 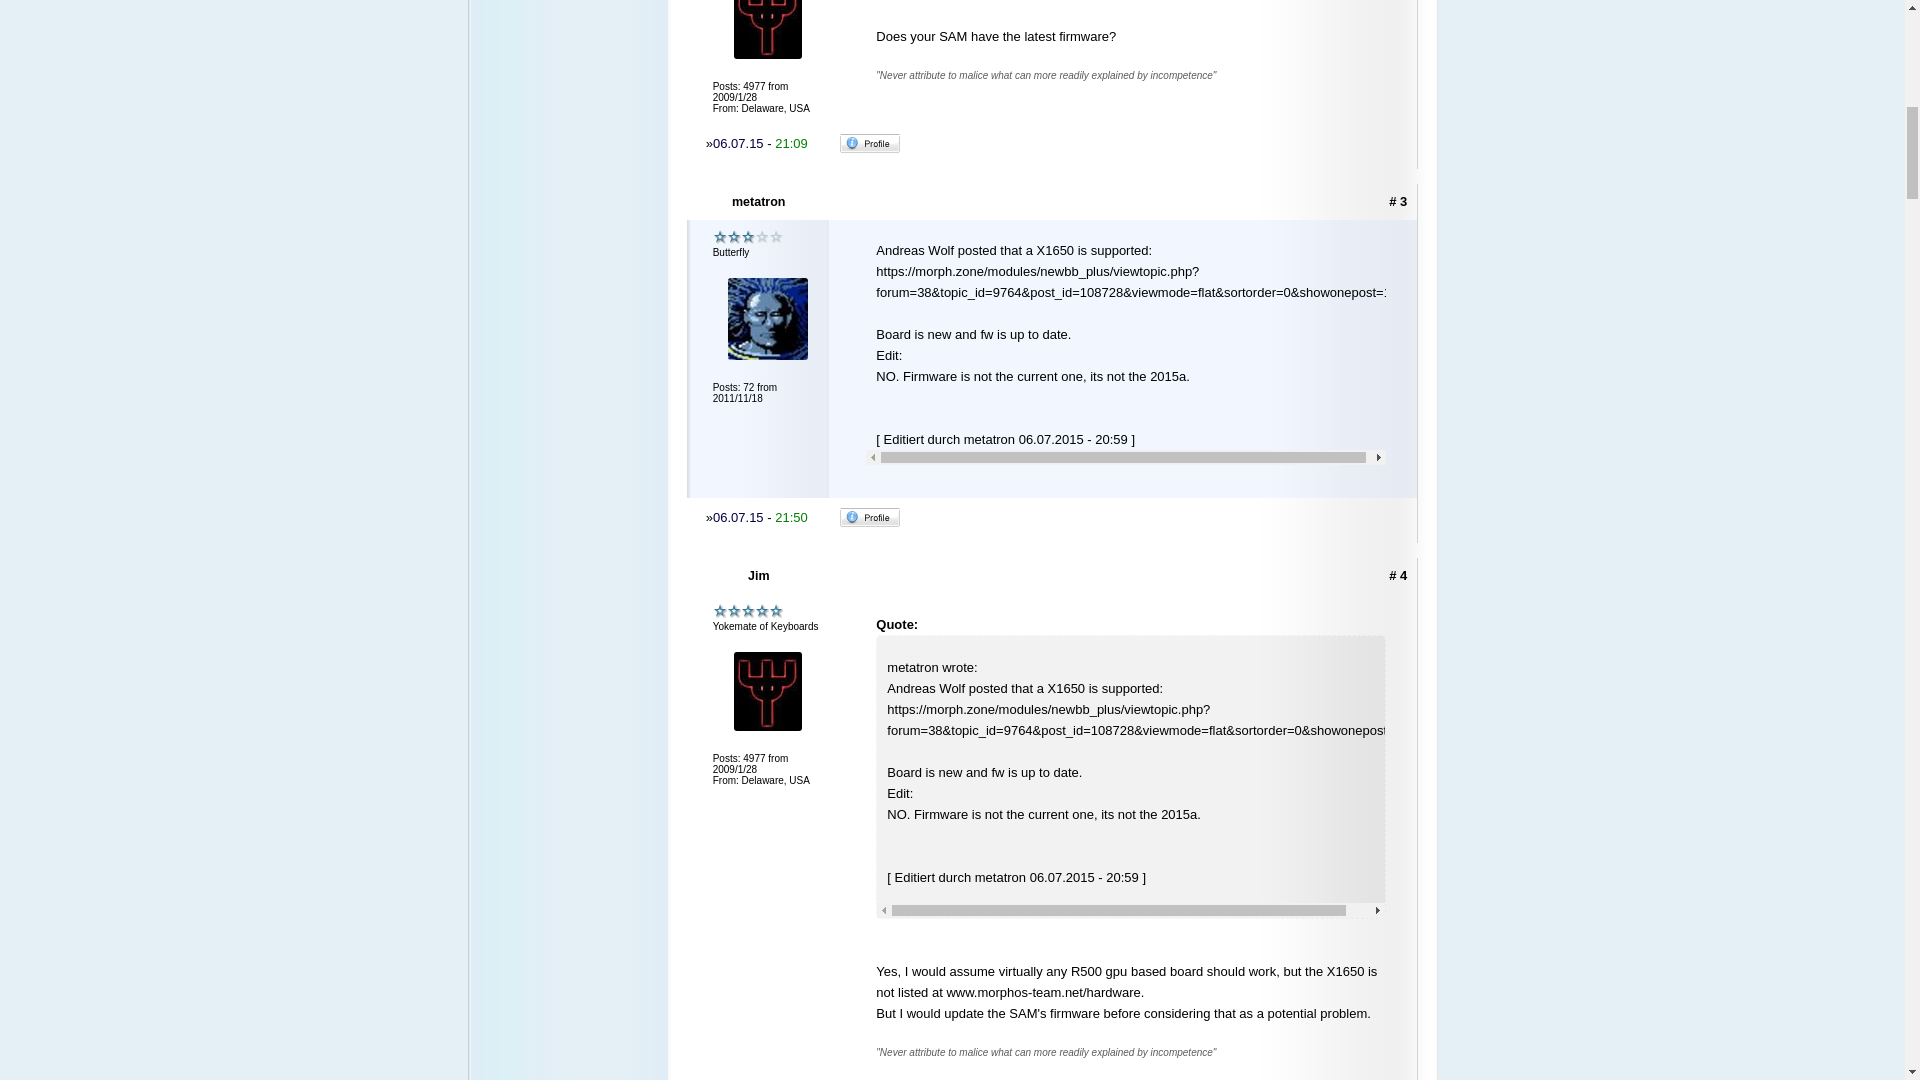 I want to click on Yokemate of Keyboards, so click(x=748, y=610).